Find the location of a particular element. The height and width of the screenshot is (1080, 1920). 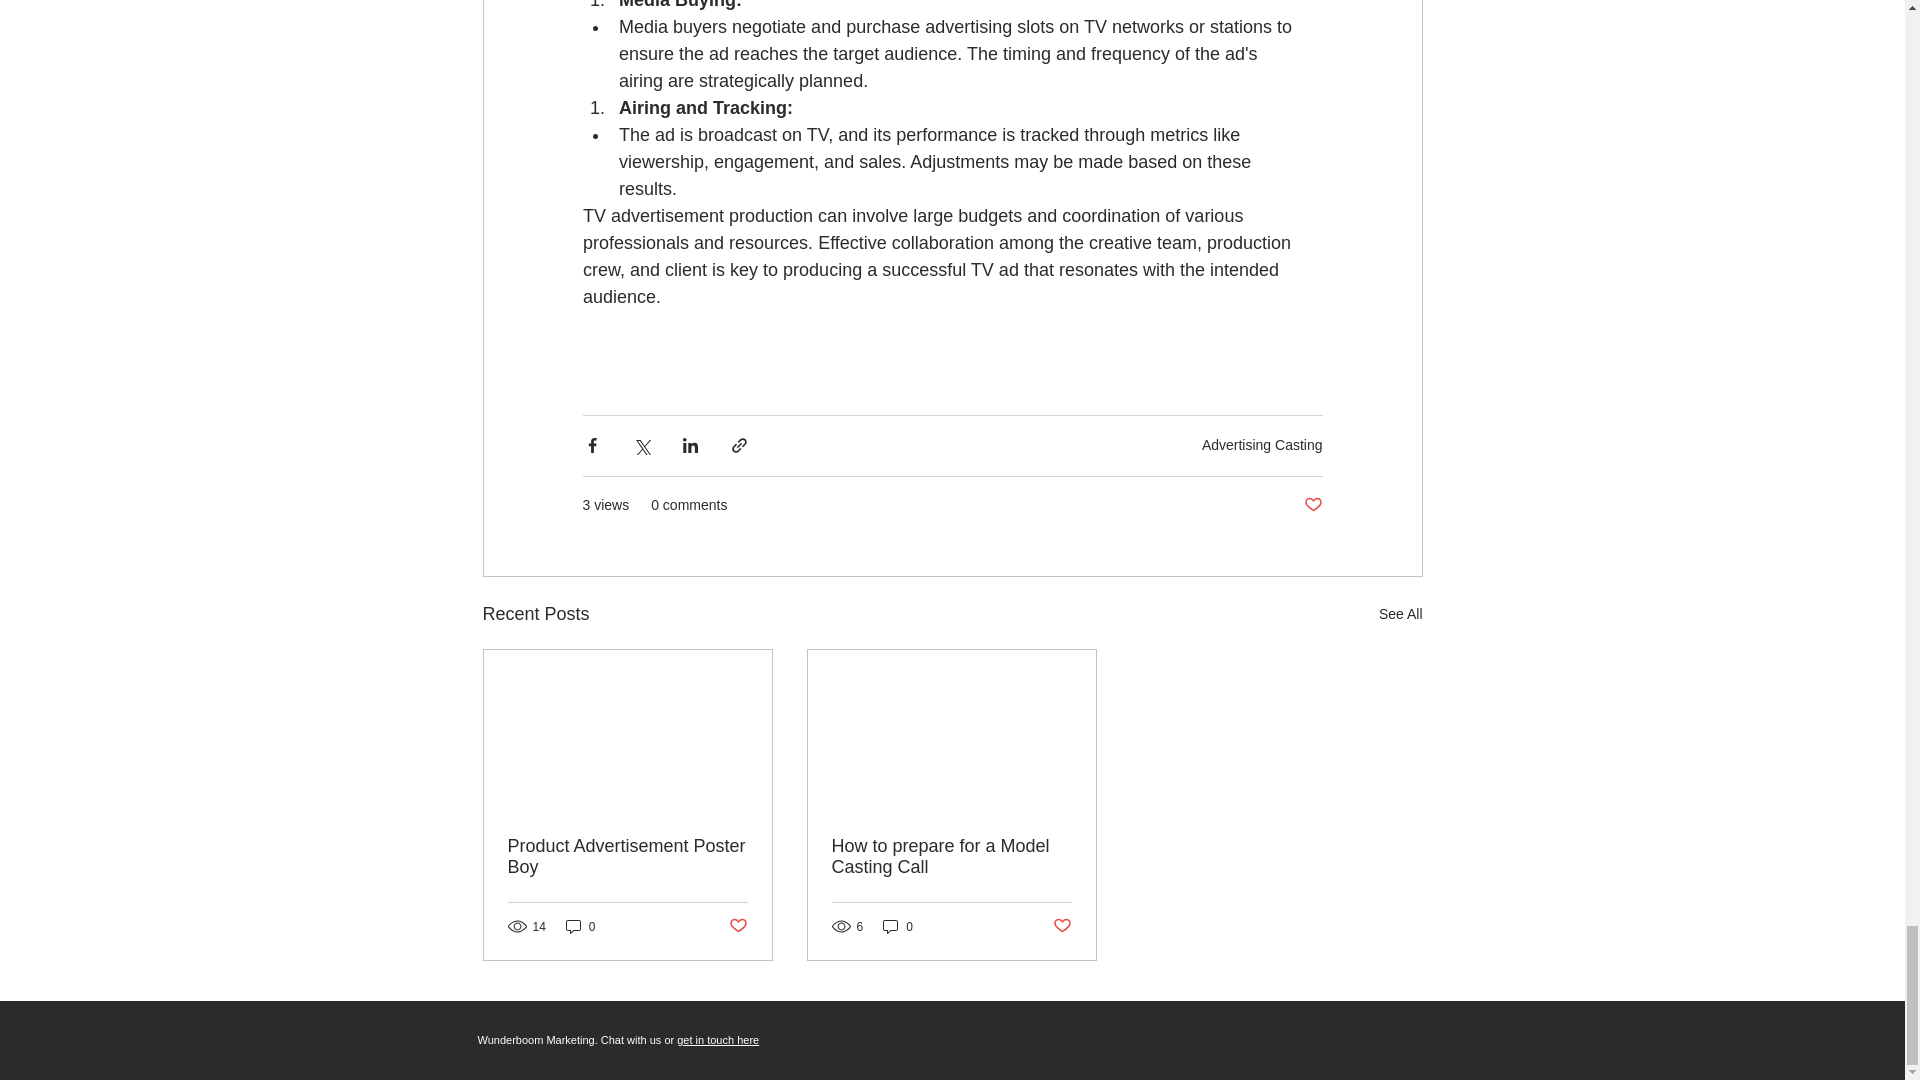

How to prepare for a Model Casting Call is located at coordinates (951, 856).